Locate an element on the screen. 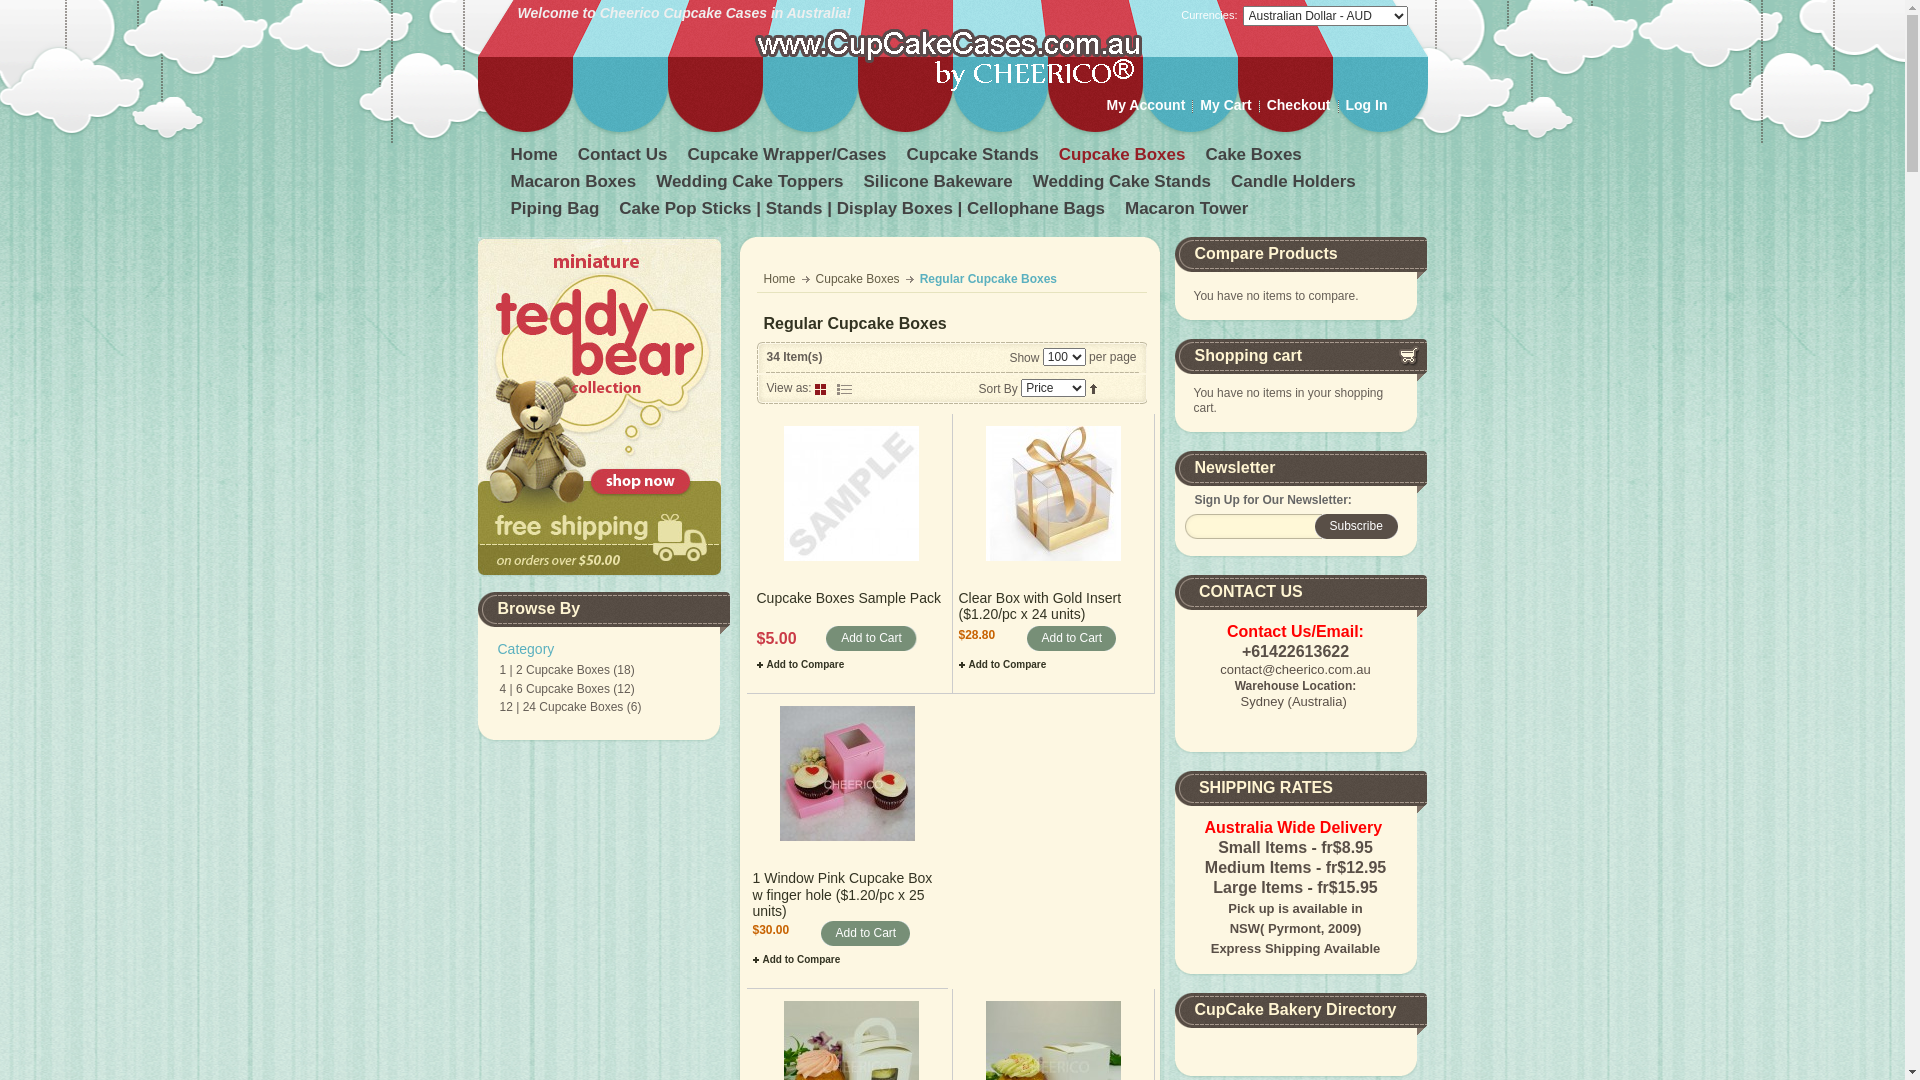 This screenshot has width=1920, height=1080. Wedding Cake Stands is located at coordinates (1124, 184).